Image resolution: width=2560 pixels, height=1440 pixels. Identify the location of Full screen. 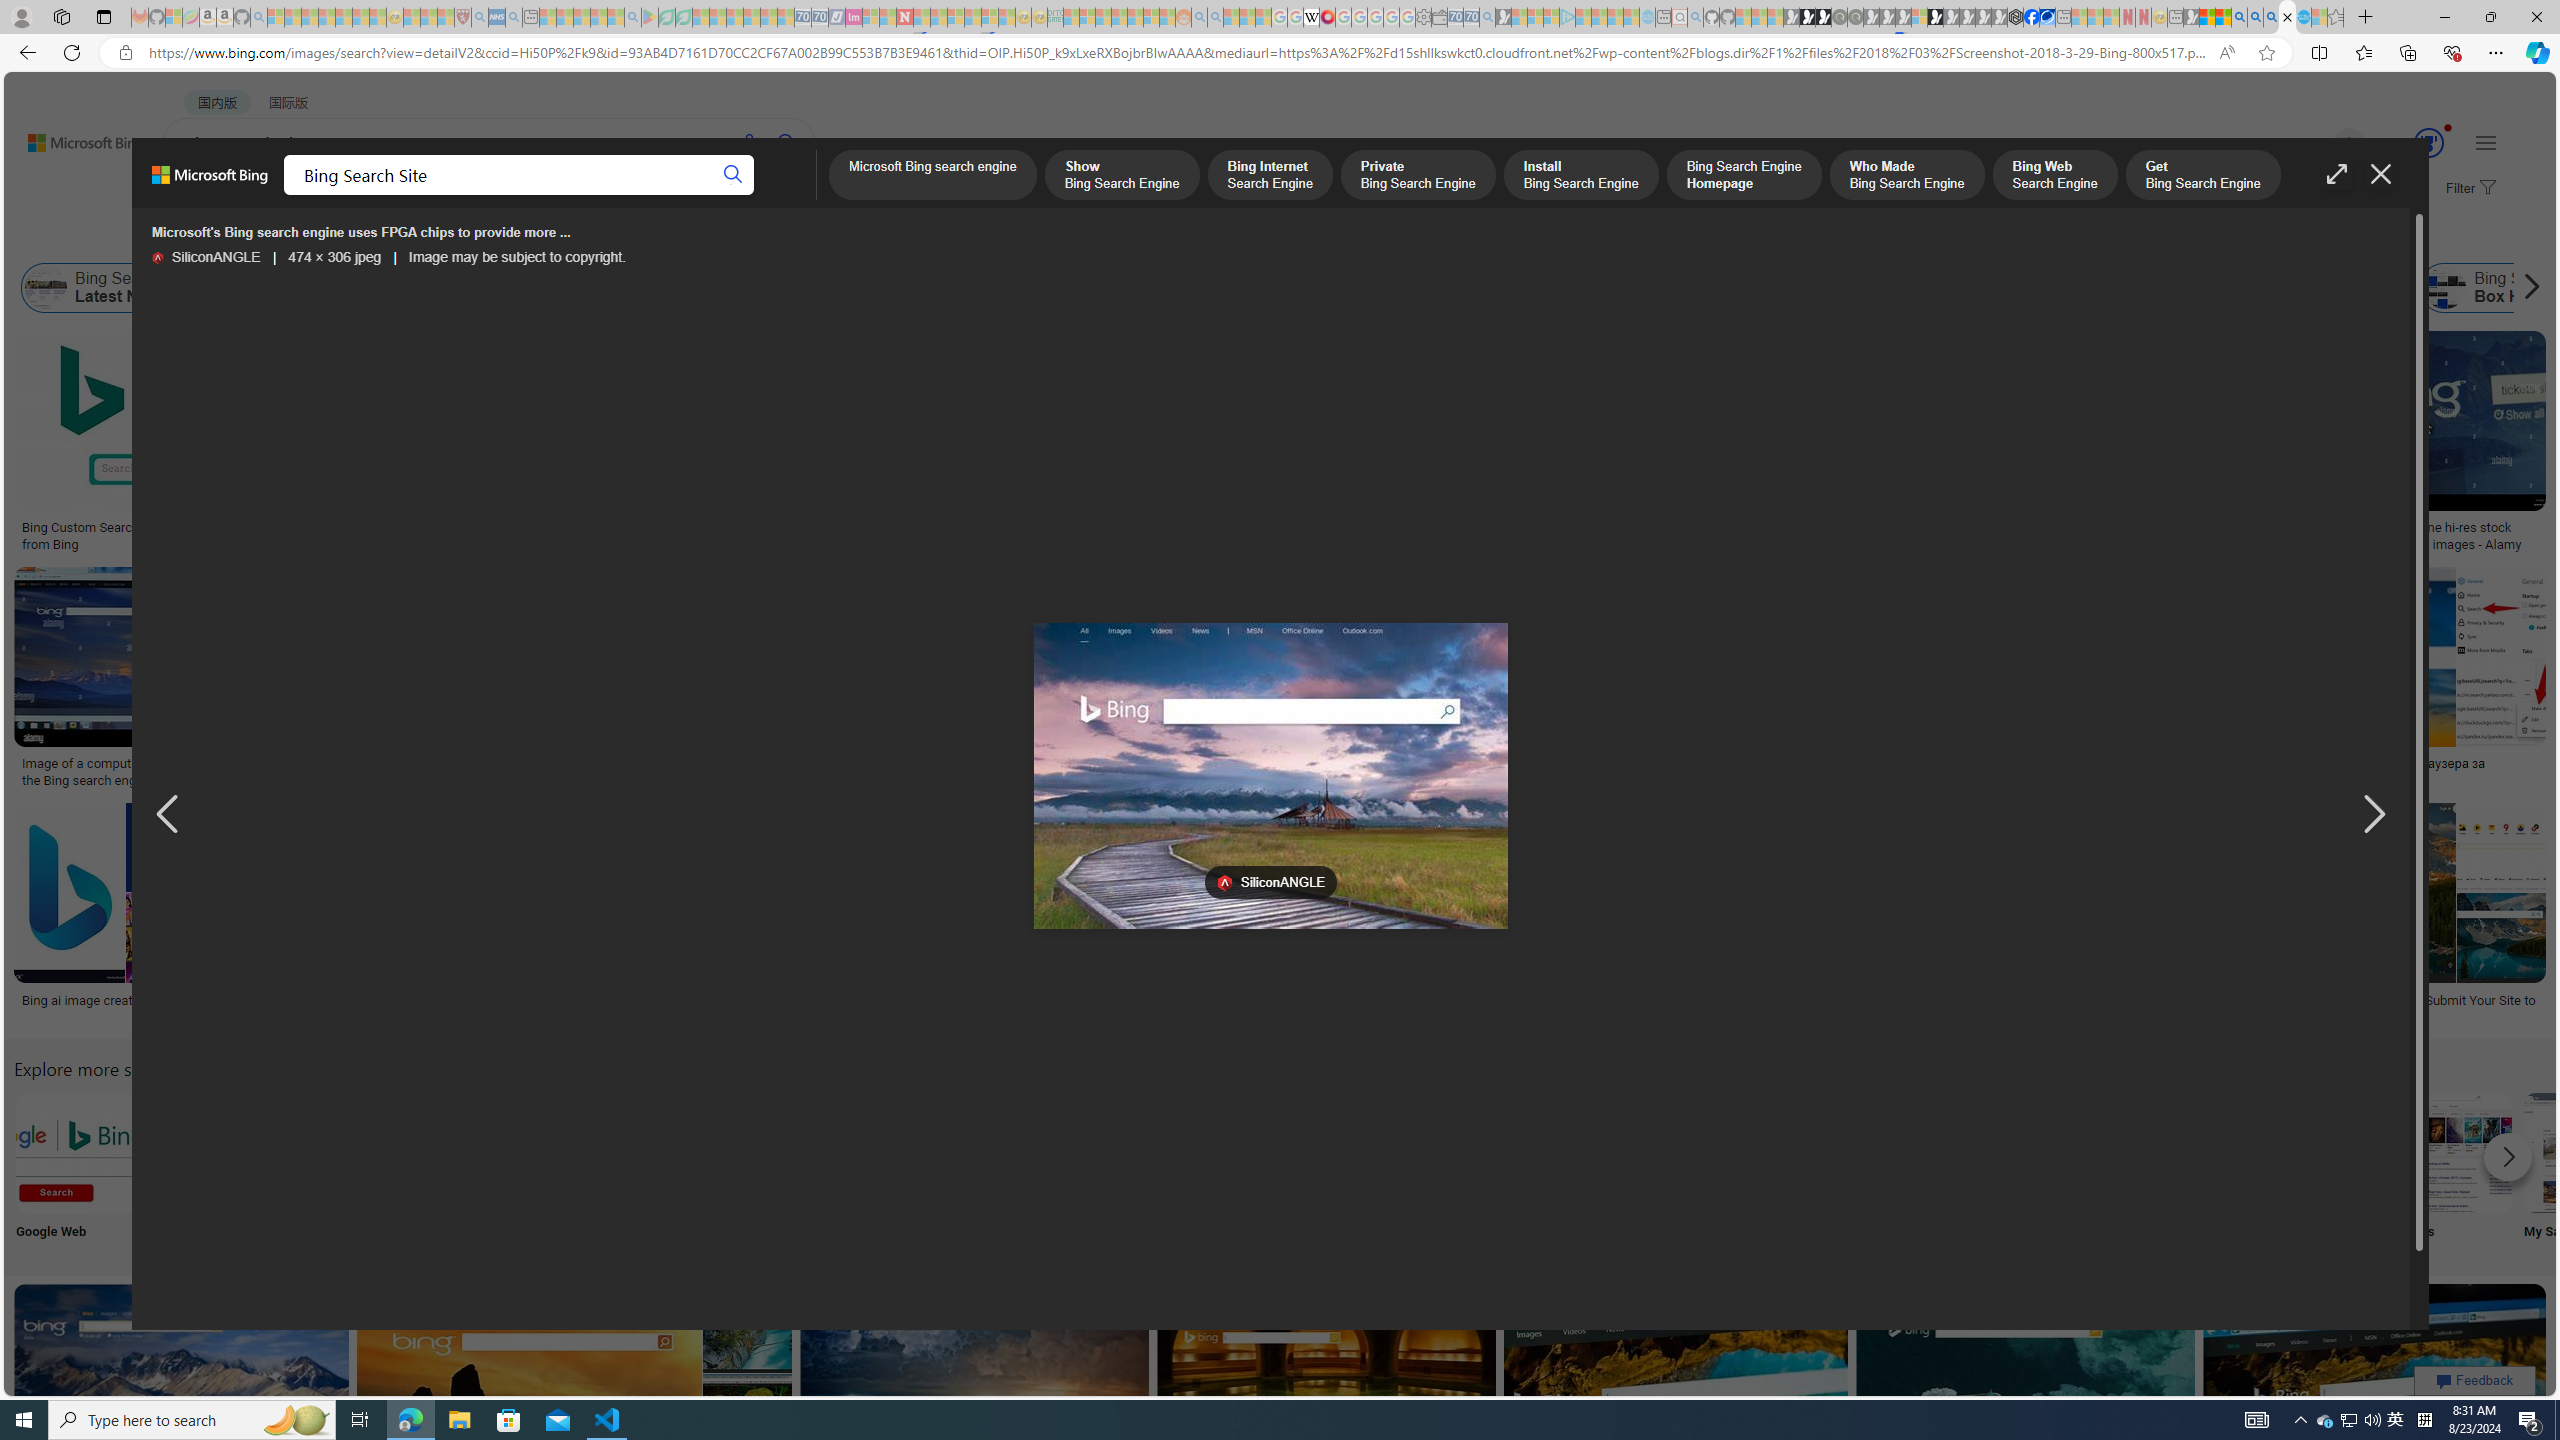
(2336, 174).